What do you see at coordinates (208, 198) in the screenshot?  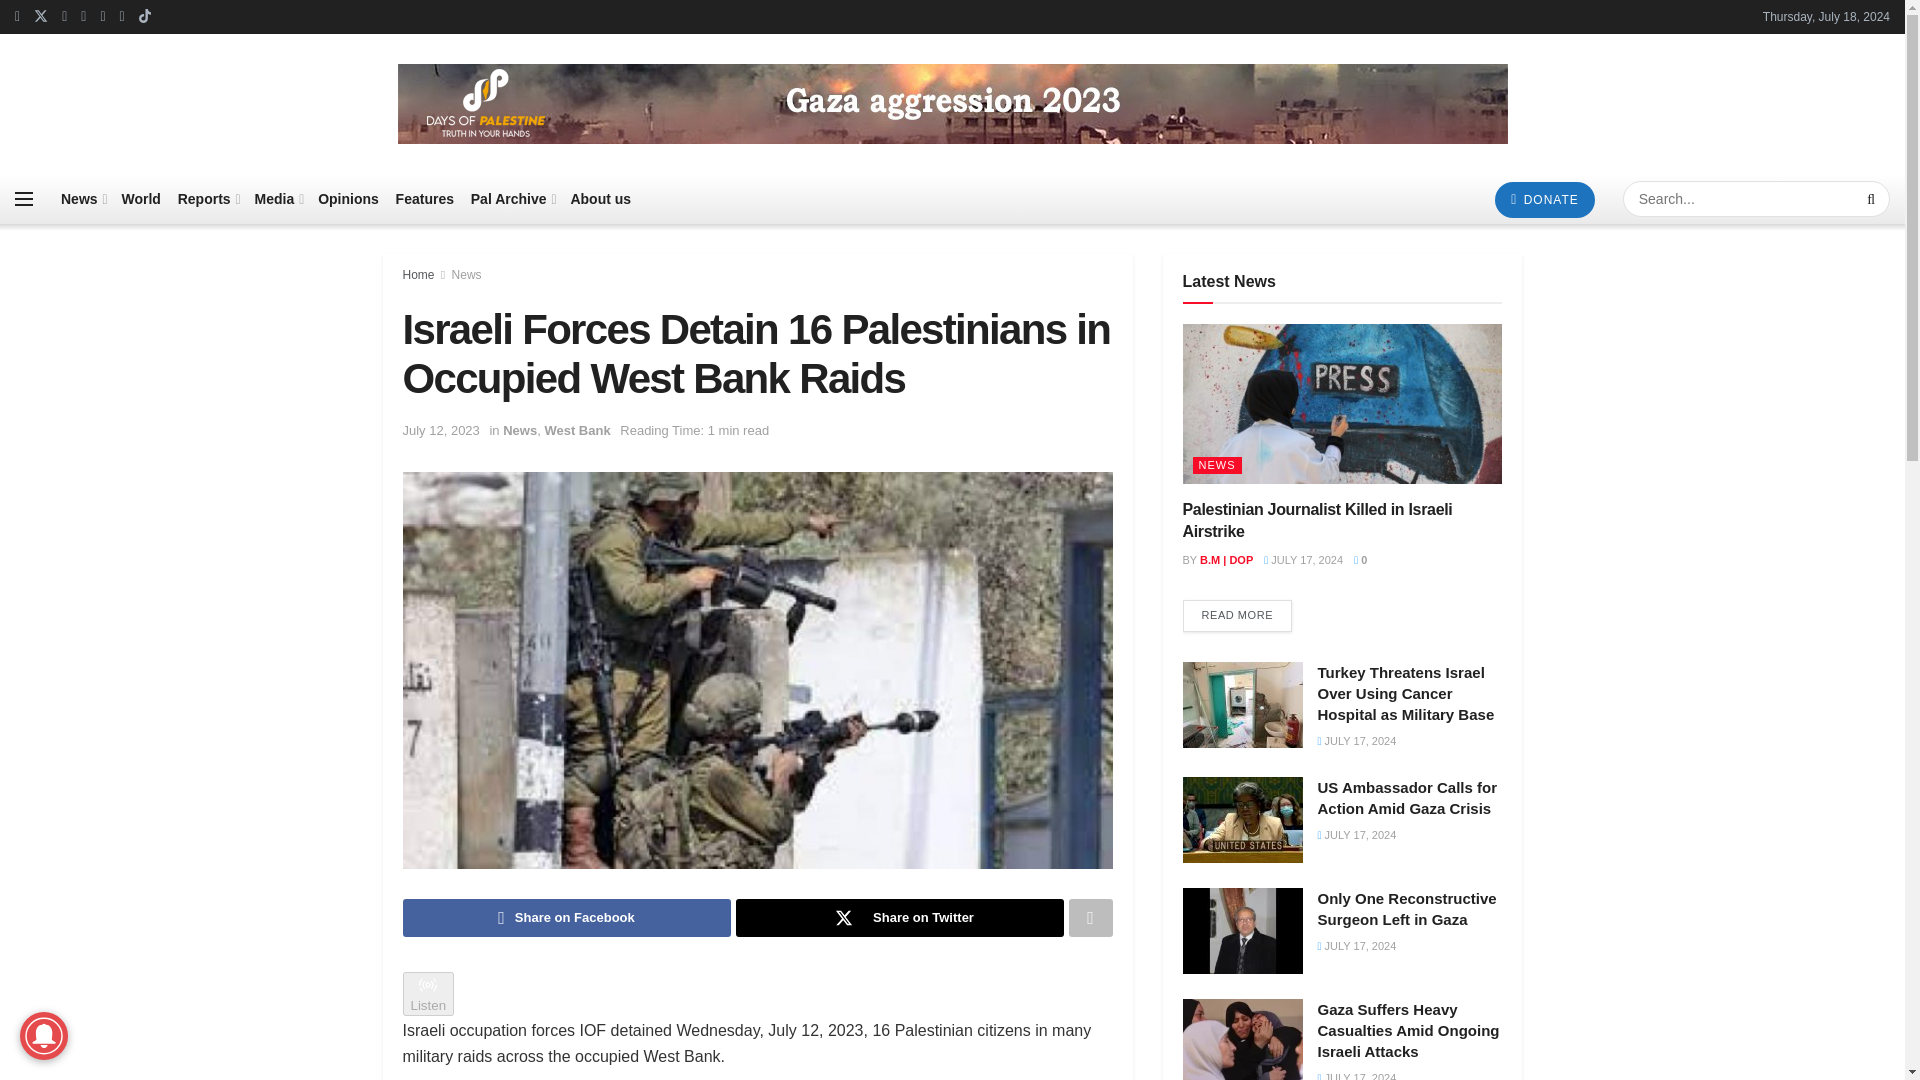 I see `Reports` at bounding box center [208, 198].